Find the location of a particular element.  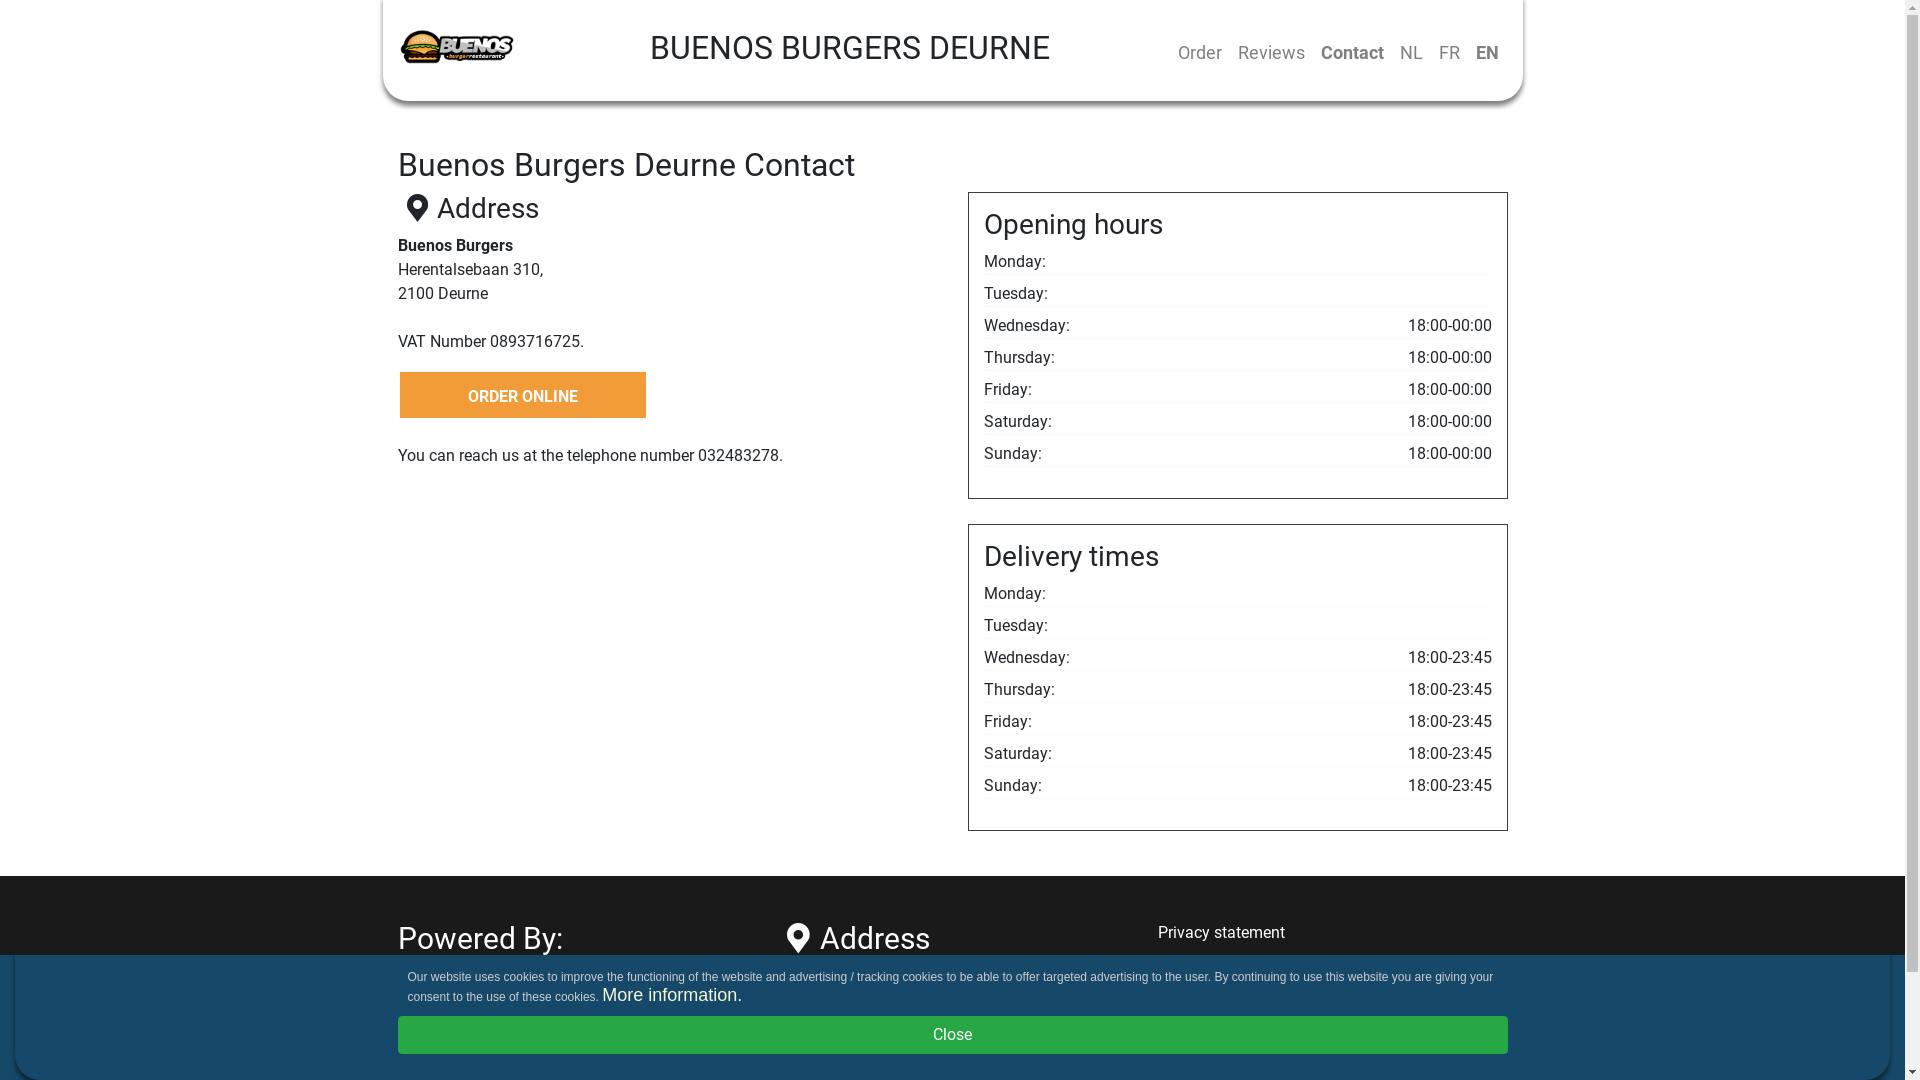

ORDER ONLINE is located at coordinates (523, 395).